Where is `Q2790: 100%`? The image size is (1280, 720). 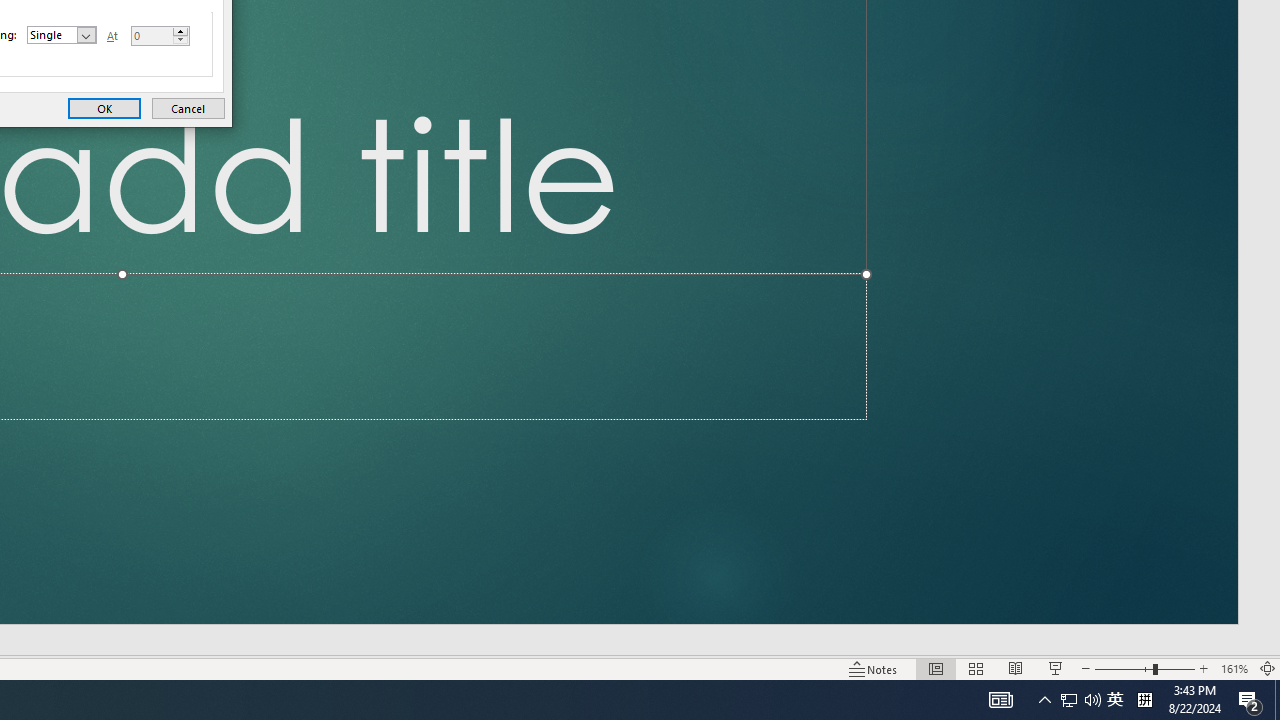 Q2790: 100% is located at coordinates (1092, 700).